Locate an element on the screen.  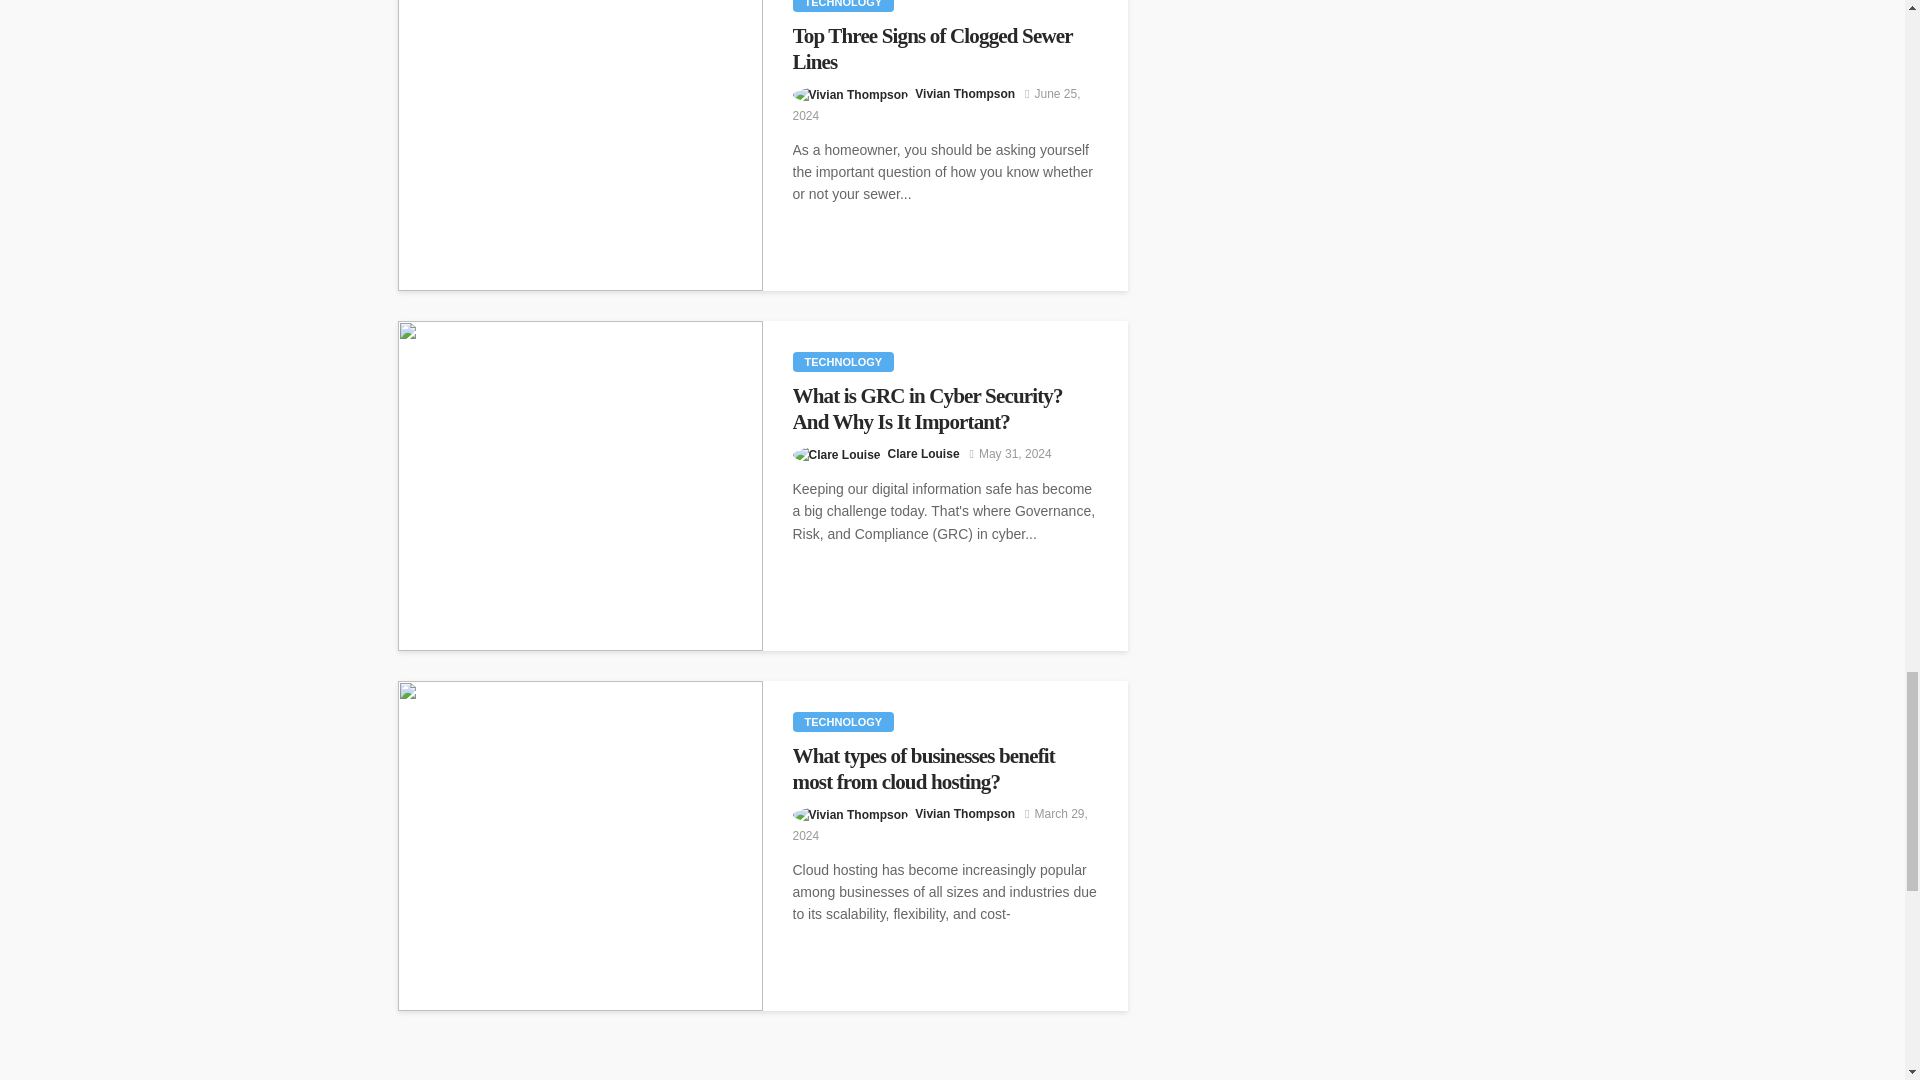
Vivian Thompson is located at coordinates (965, 94).